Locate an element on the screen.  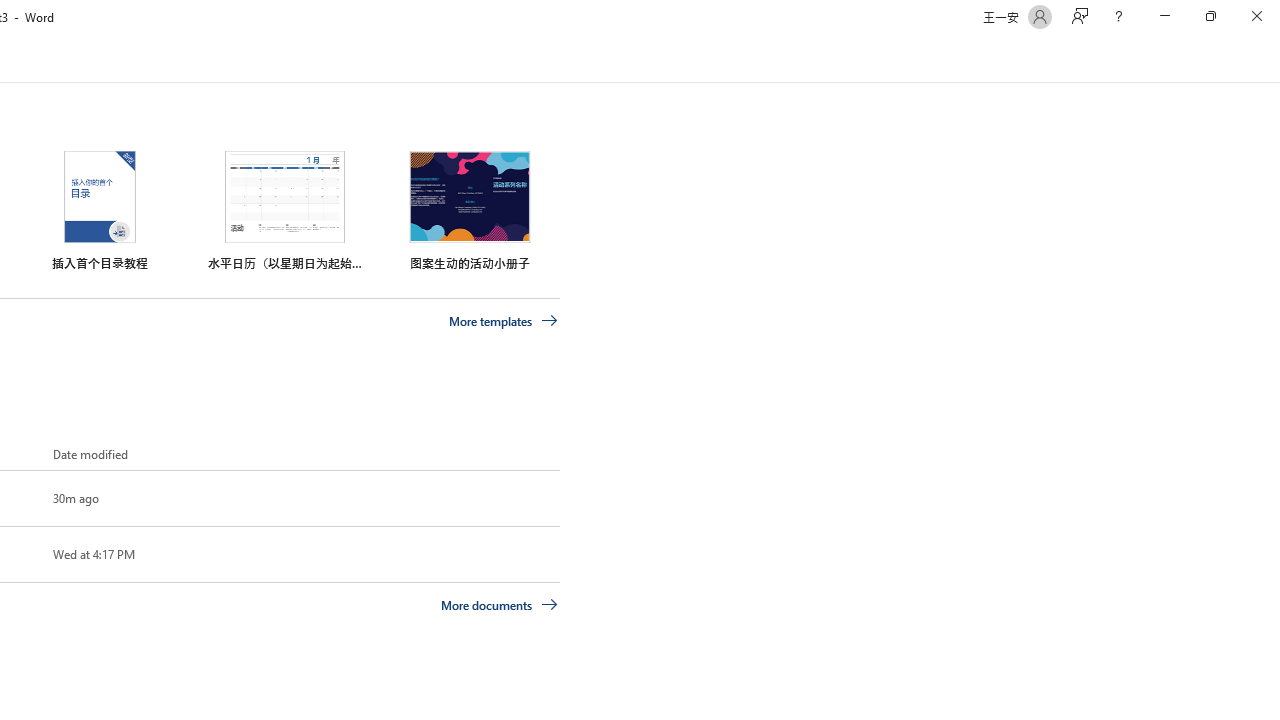
More documents is located at coordinates (500, 604).